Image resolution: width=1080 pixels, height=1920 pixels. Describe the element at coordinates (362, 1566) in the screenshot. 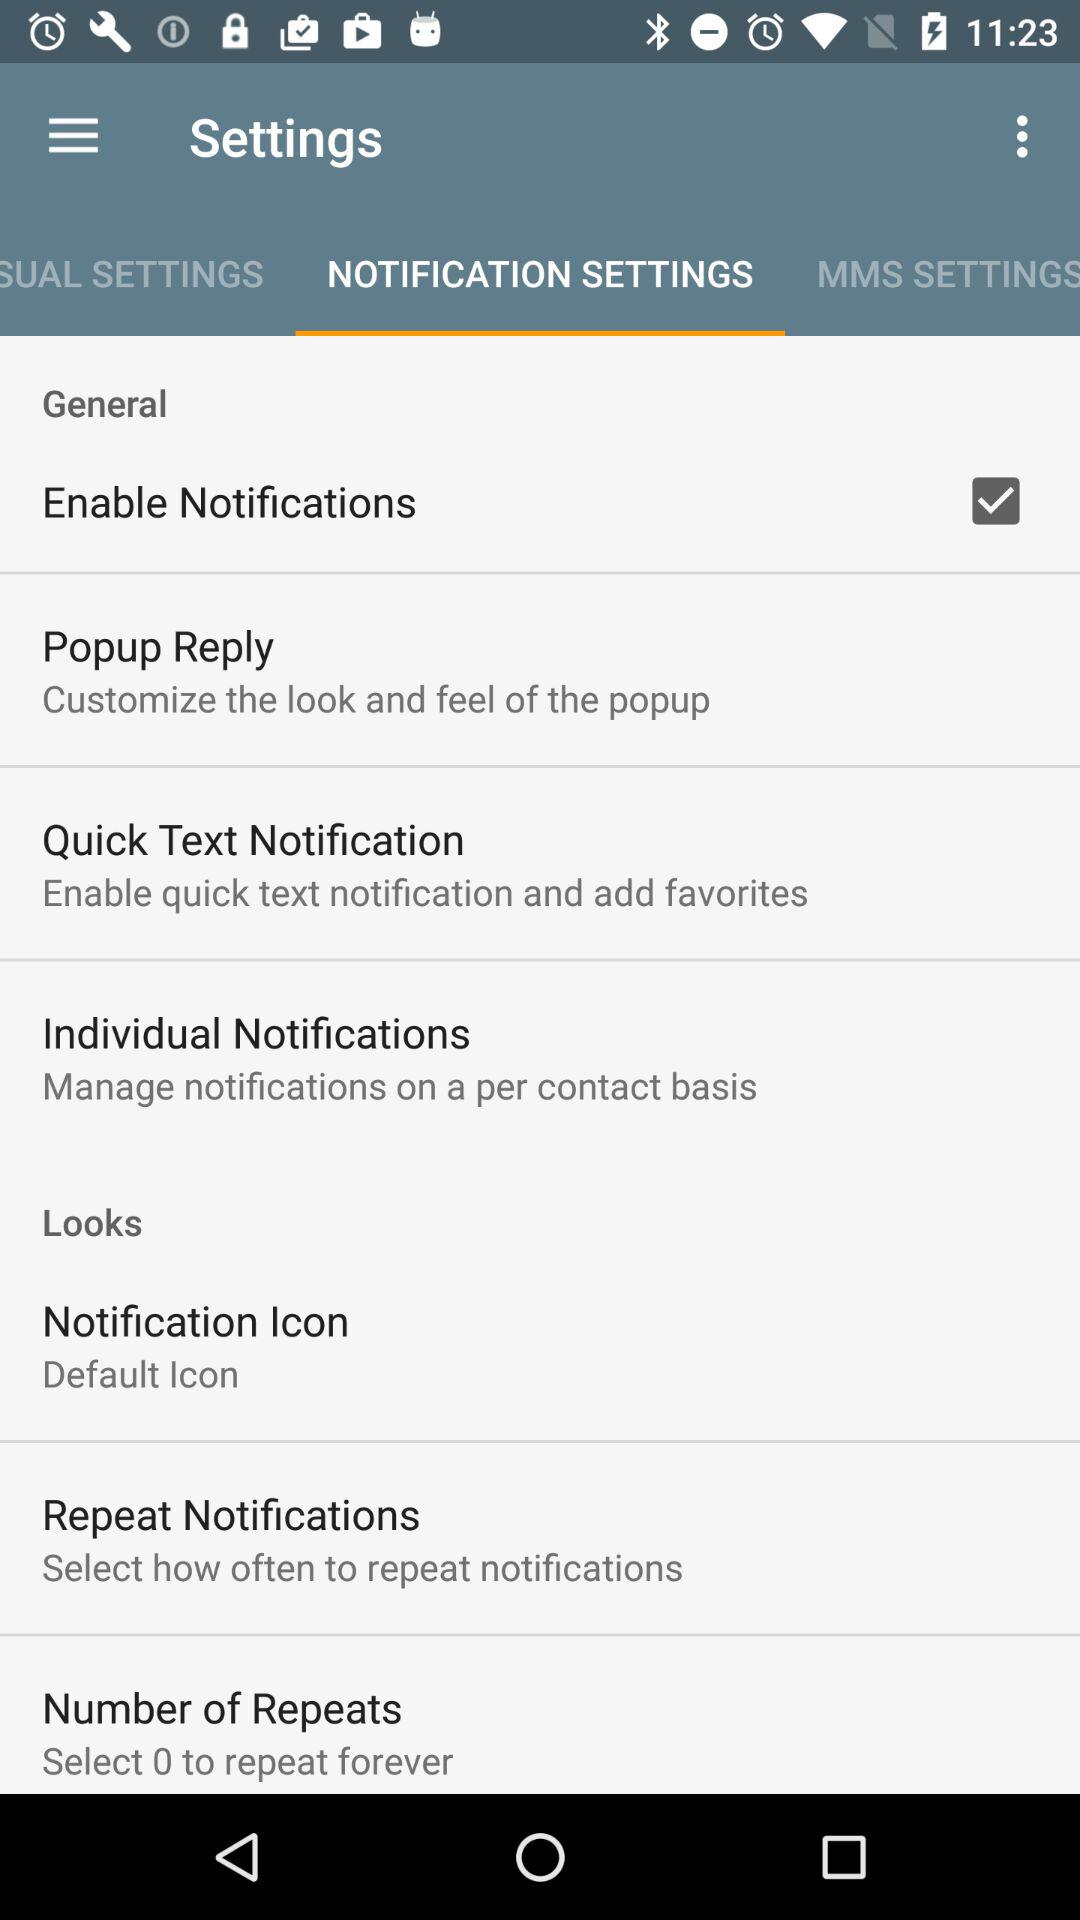

I see `scroll to select how often icon` at that location.